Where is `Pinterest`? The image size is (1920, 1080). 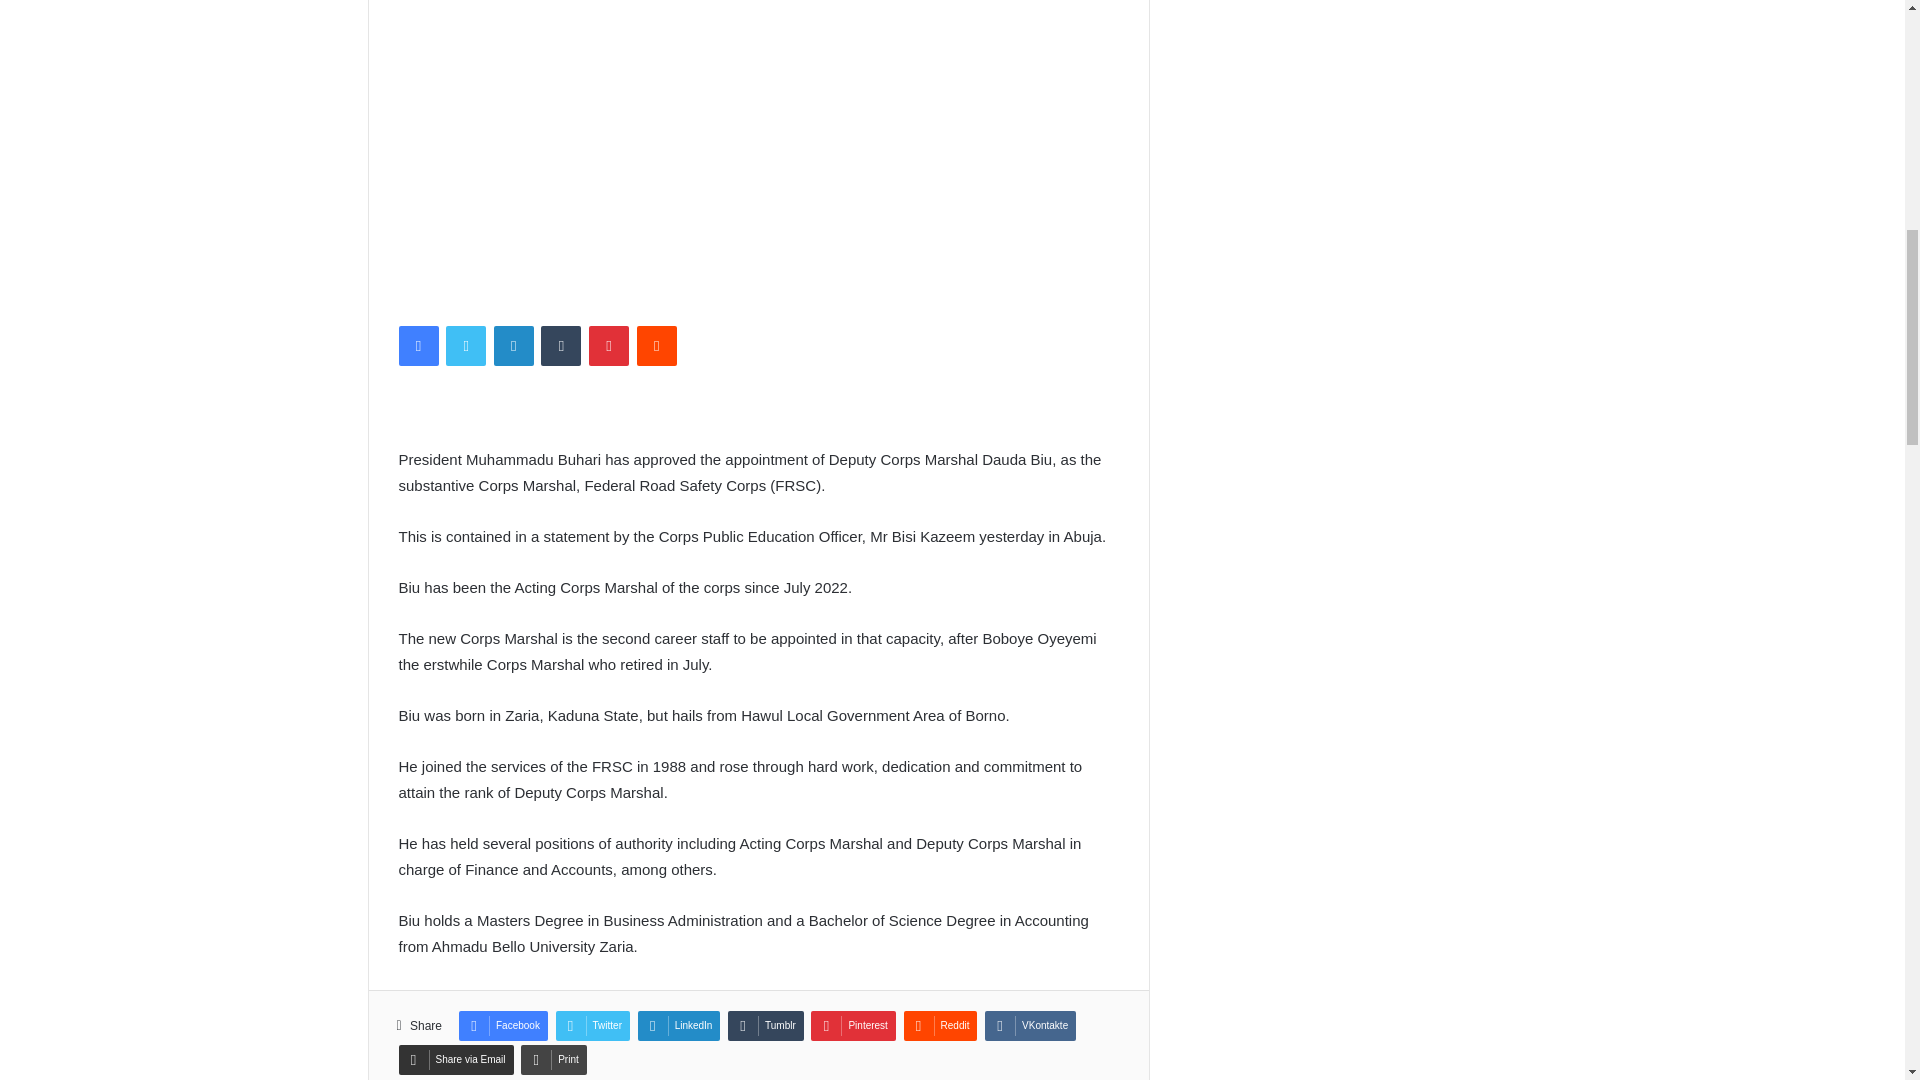 Pinterest is located at coordinates (609, 346).